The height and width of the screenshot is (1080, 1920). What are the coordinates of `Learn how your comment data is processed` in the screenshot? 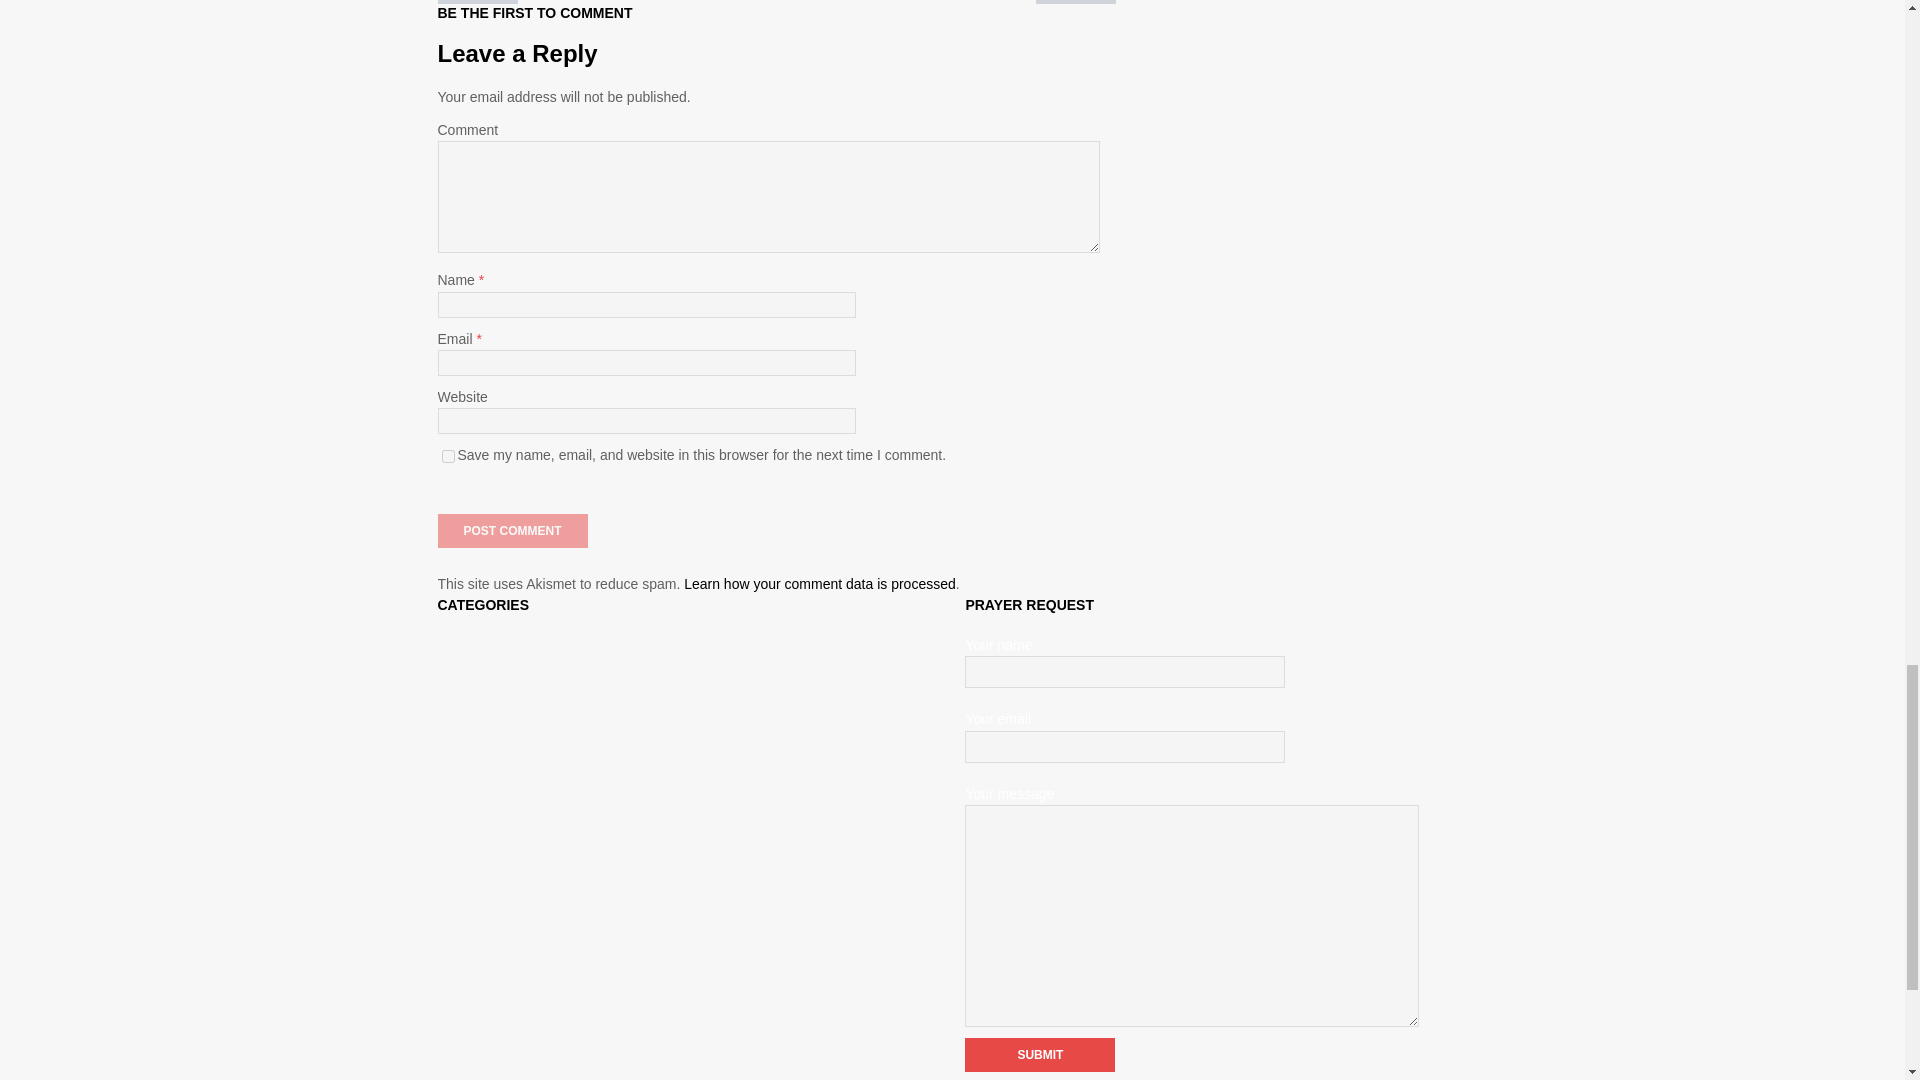 It's located at (820, 583).